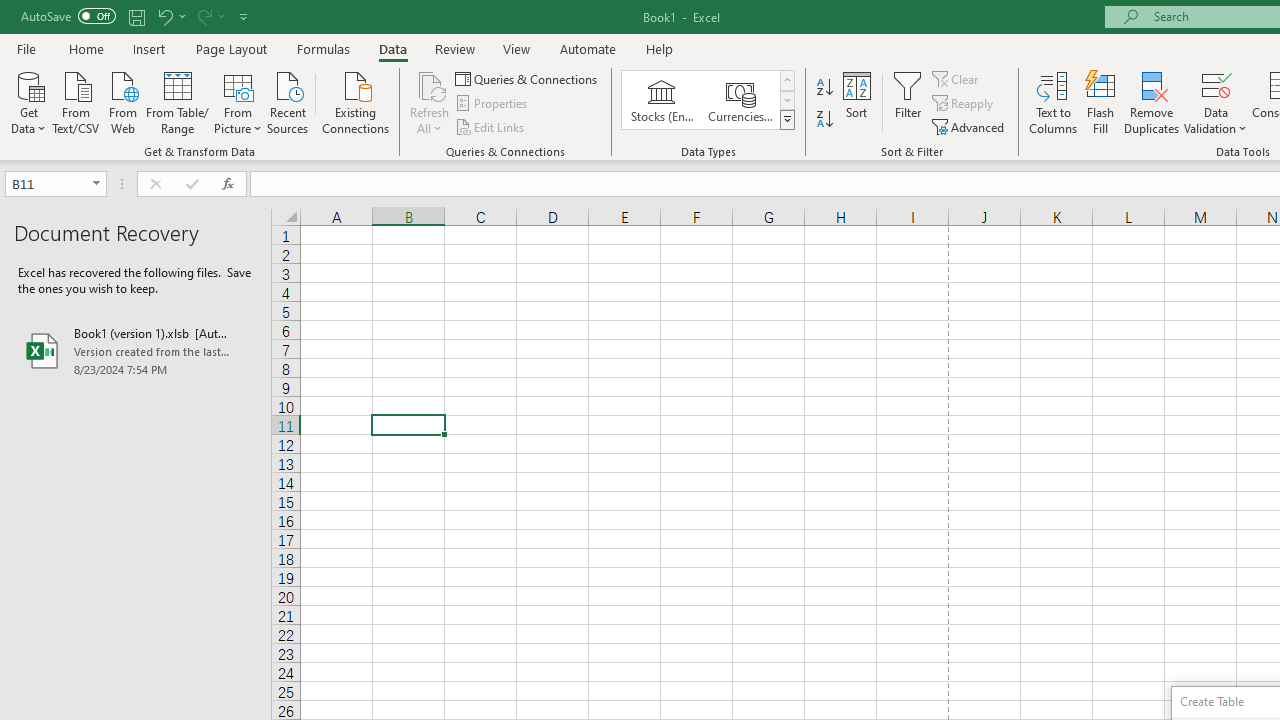 The image size is (1280, 720). Describe the element at coordinates (908, 102) in the screenshot. I see `Filter` at that location.